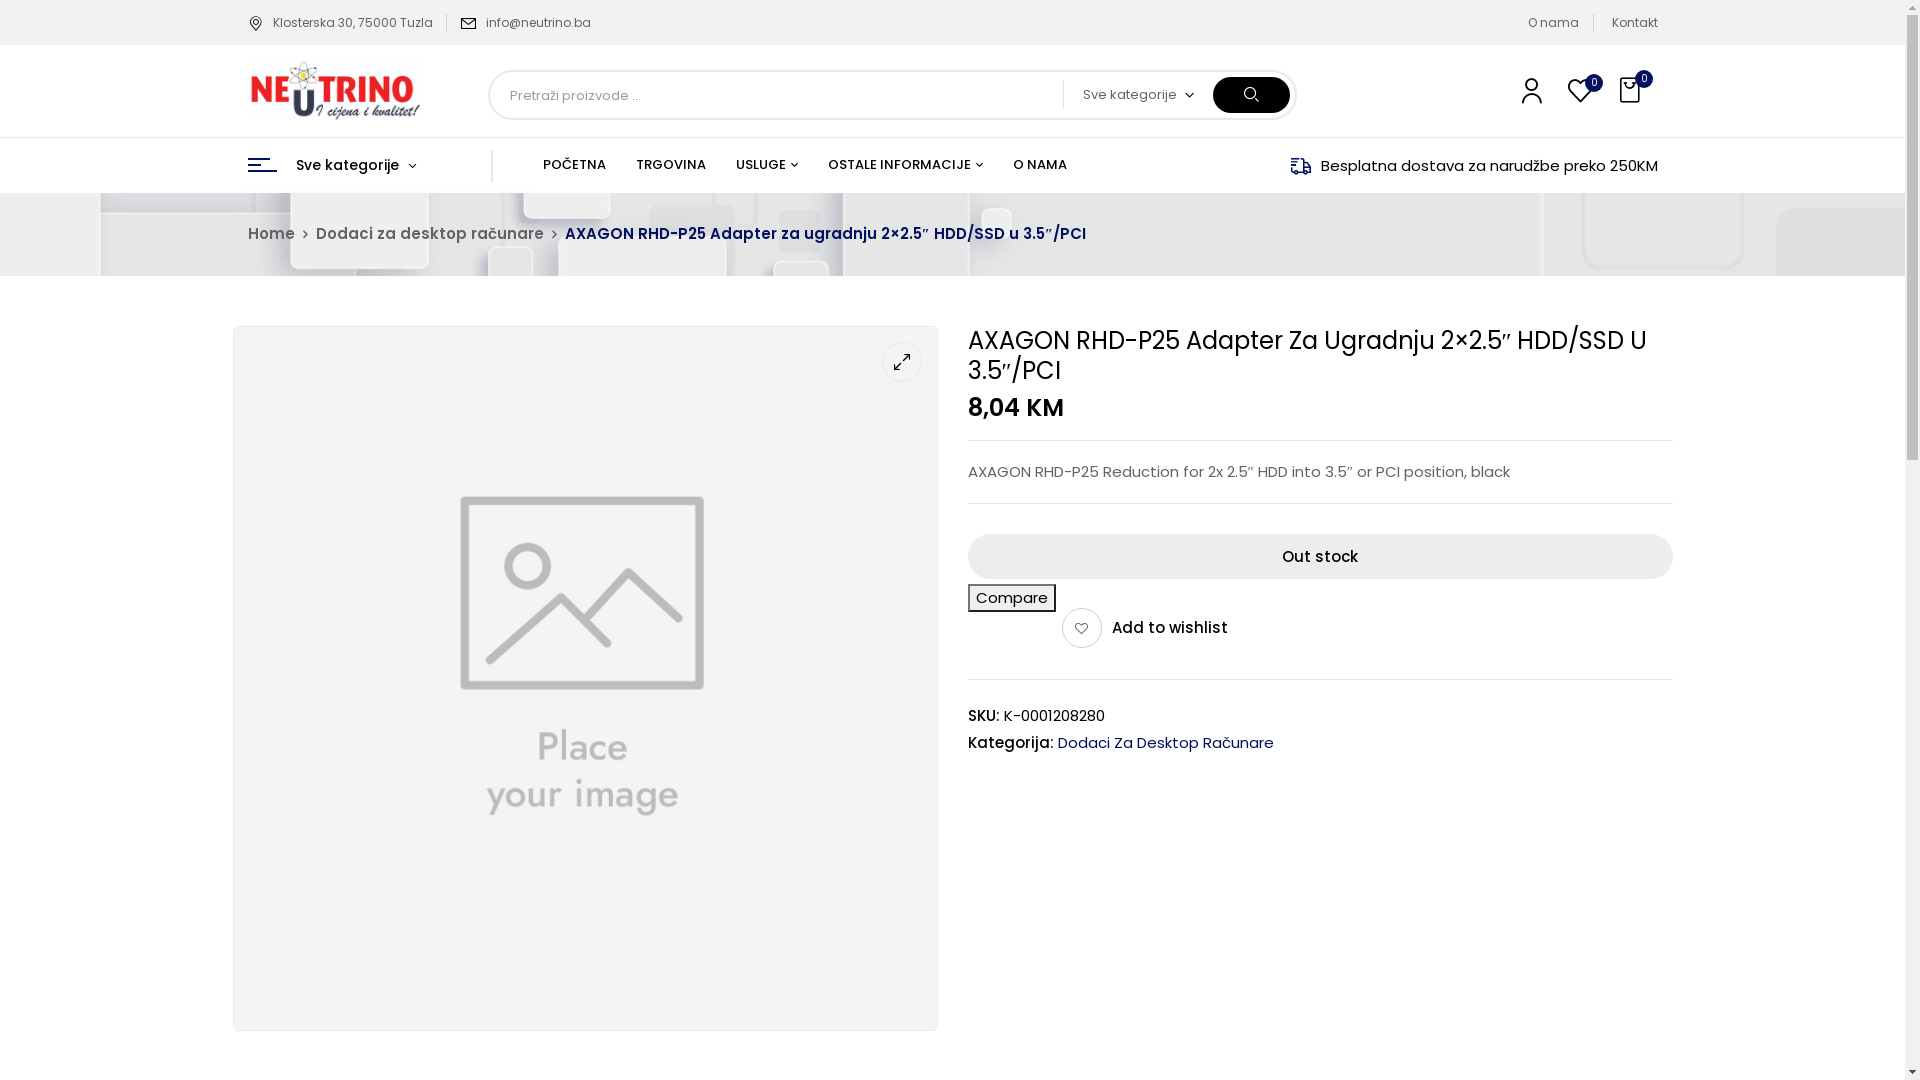 Image resolution: width=1920 pixels, height=1080 pixels. What do you see at coordinates (1039, 165) in the screenshot?
I see `O NAMA` at bounding box center [1039, 165].